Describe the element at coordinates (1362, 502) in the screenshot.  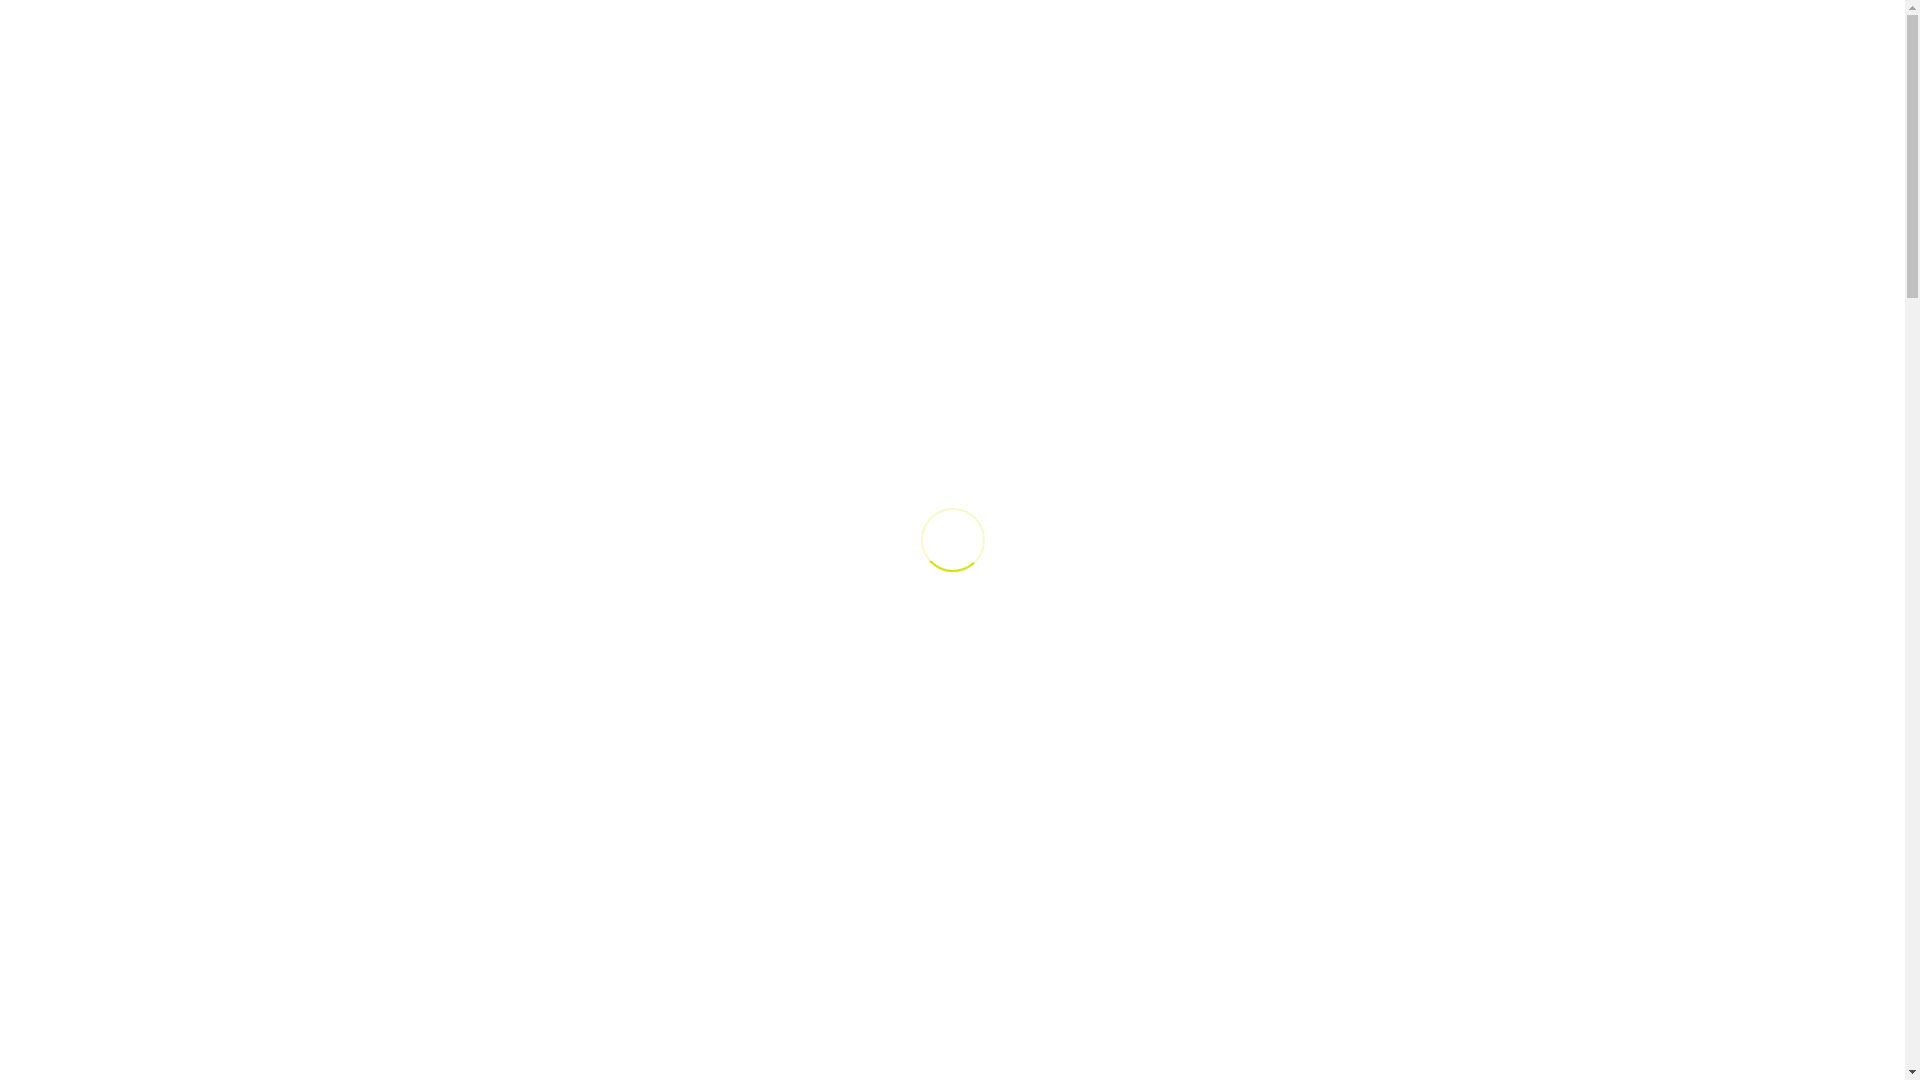
I see `Client Industry` at that location.